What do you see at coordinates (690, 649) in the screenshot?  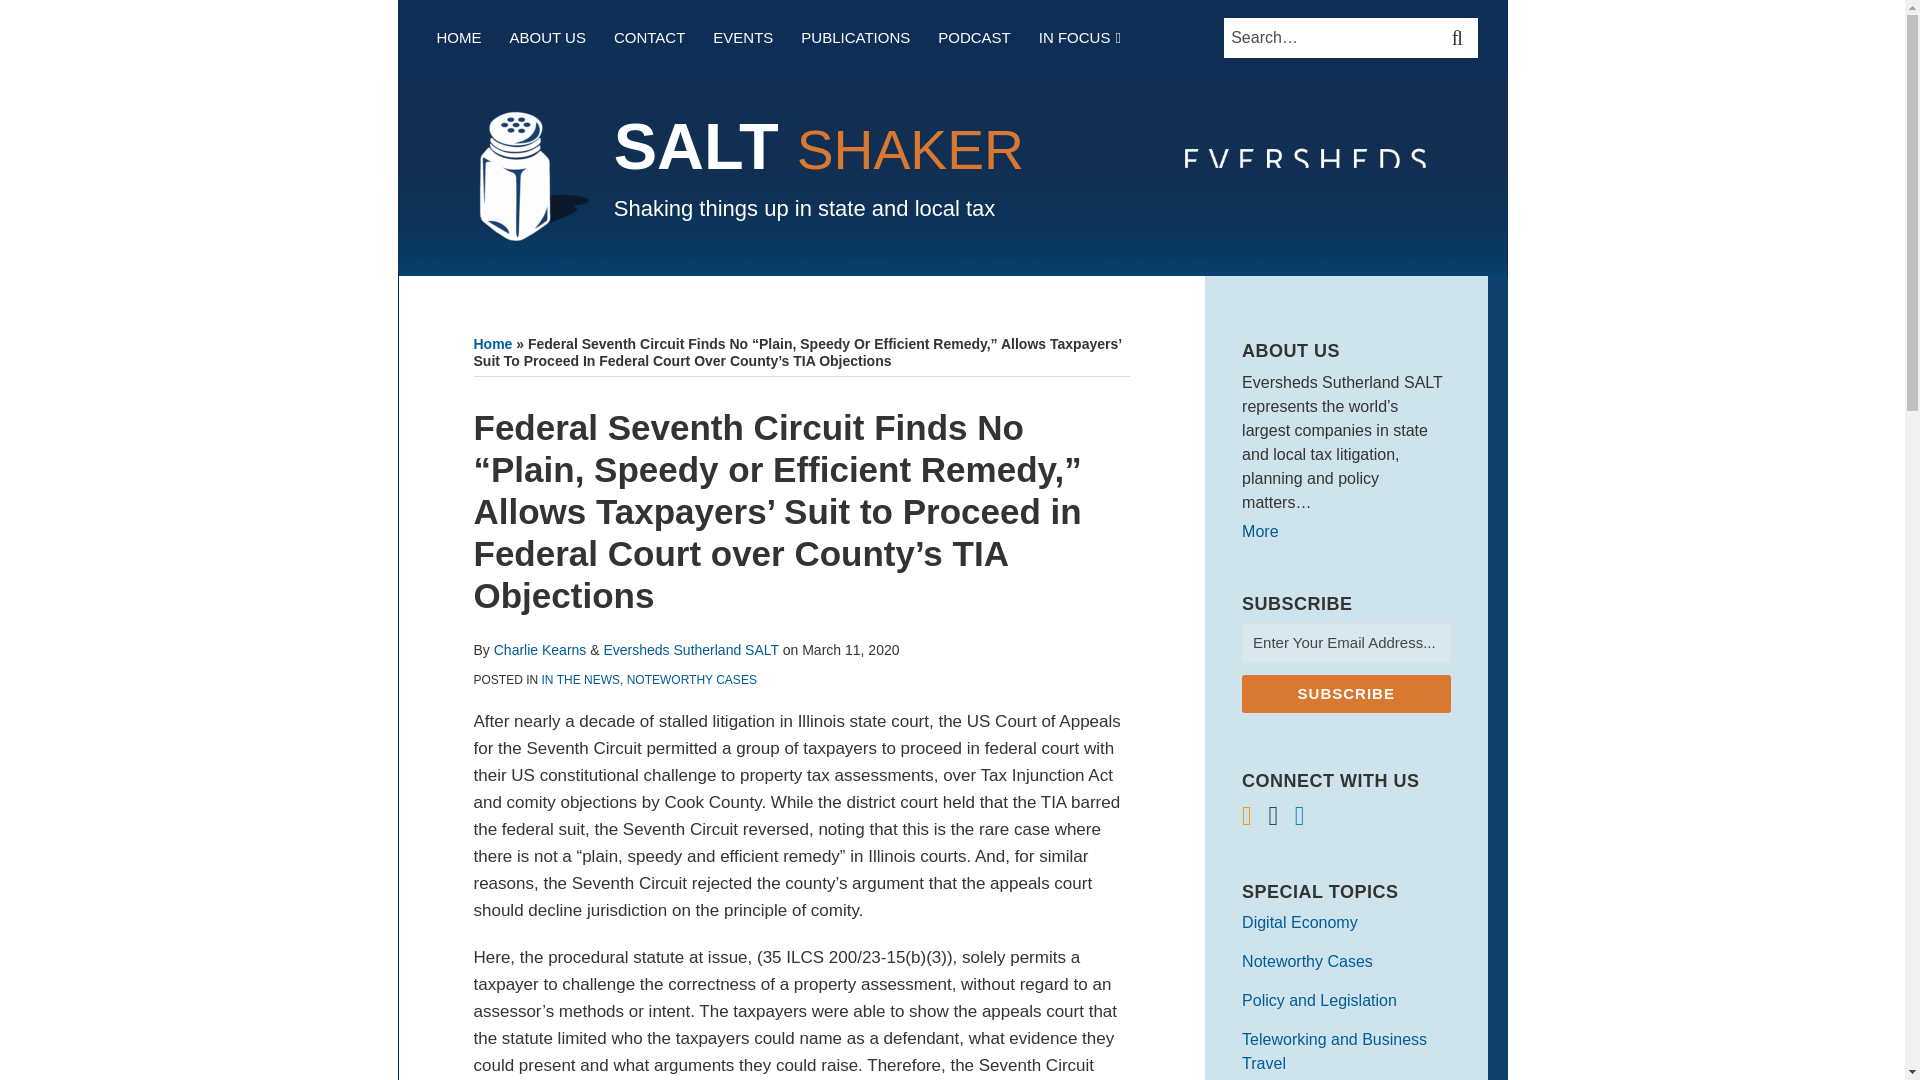 I see `Eversheds Sutherland SALT` at bounding box center [690, 649].